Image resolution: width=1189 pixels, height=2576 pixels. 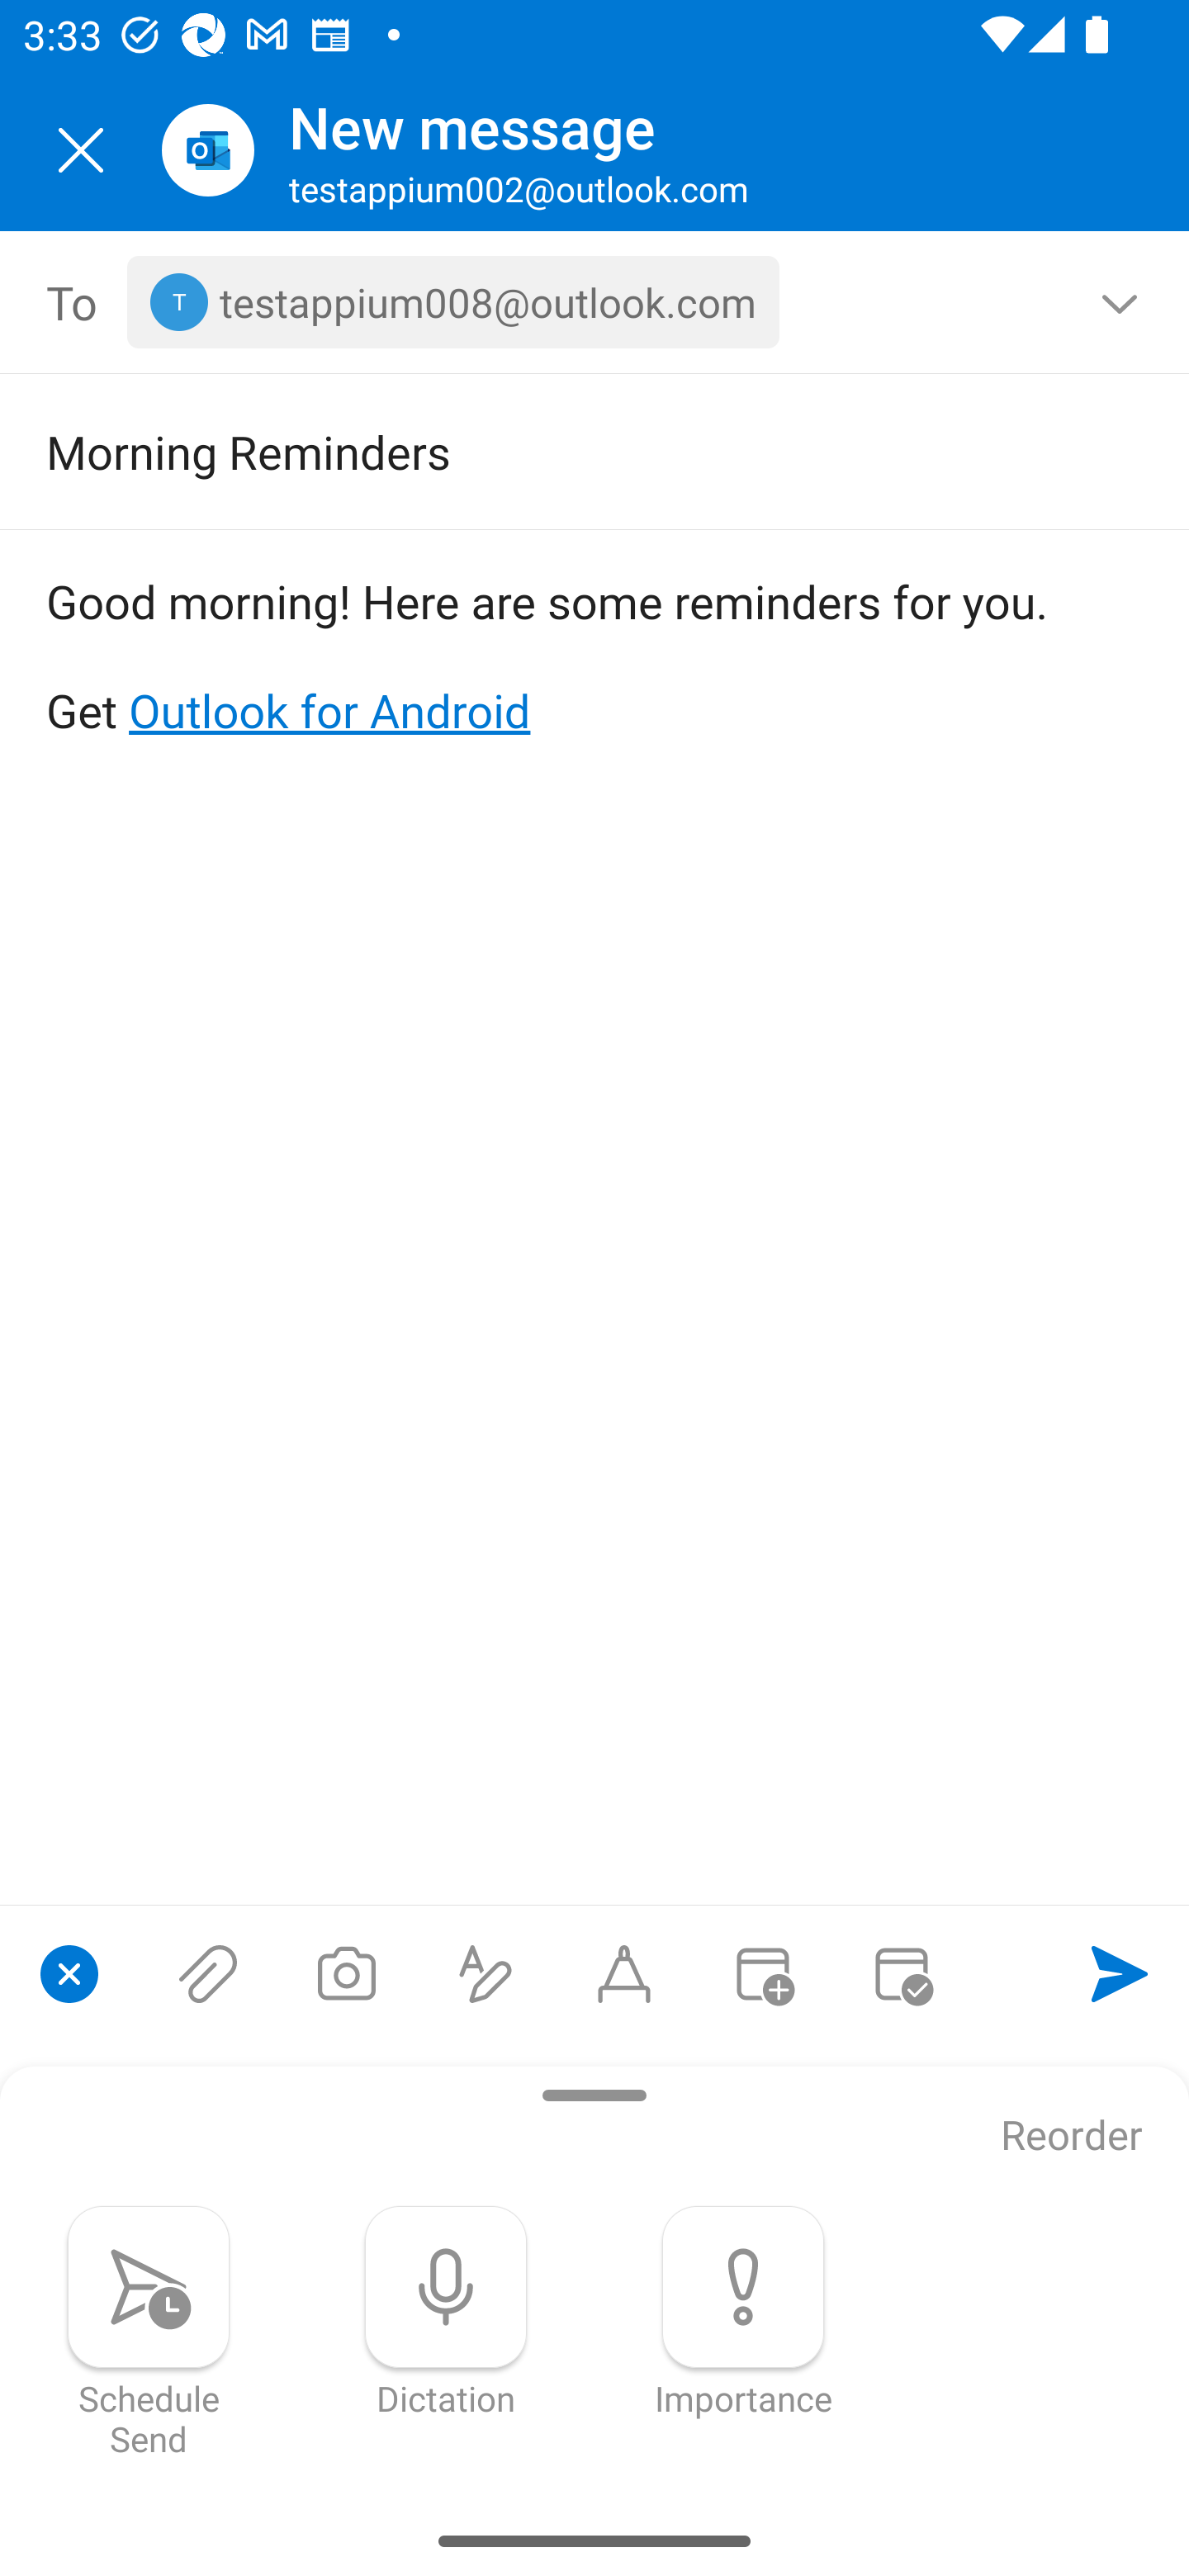 What do you see at coordinates (446, 2312) in the screenshot?
I see `Dictation` at bounding box center [446, 2312].